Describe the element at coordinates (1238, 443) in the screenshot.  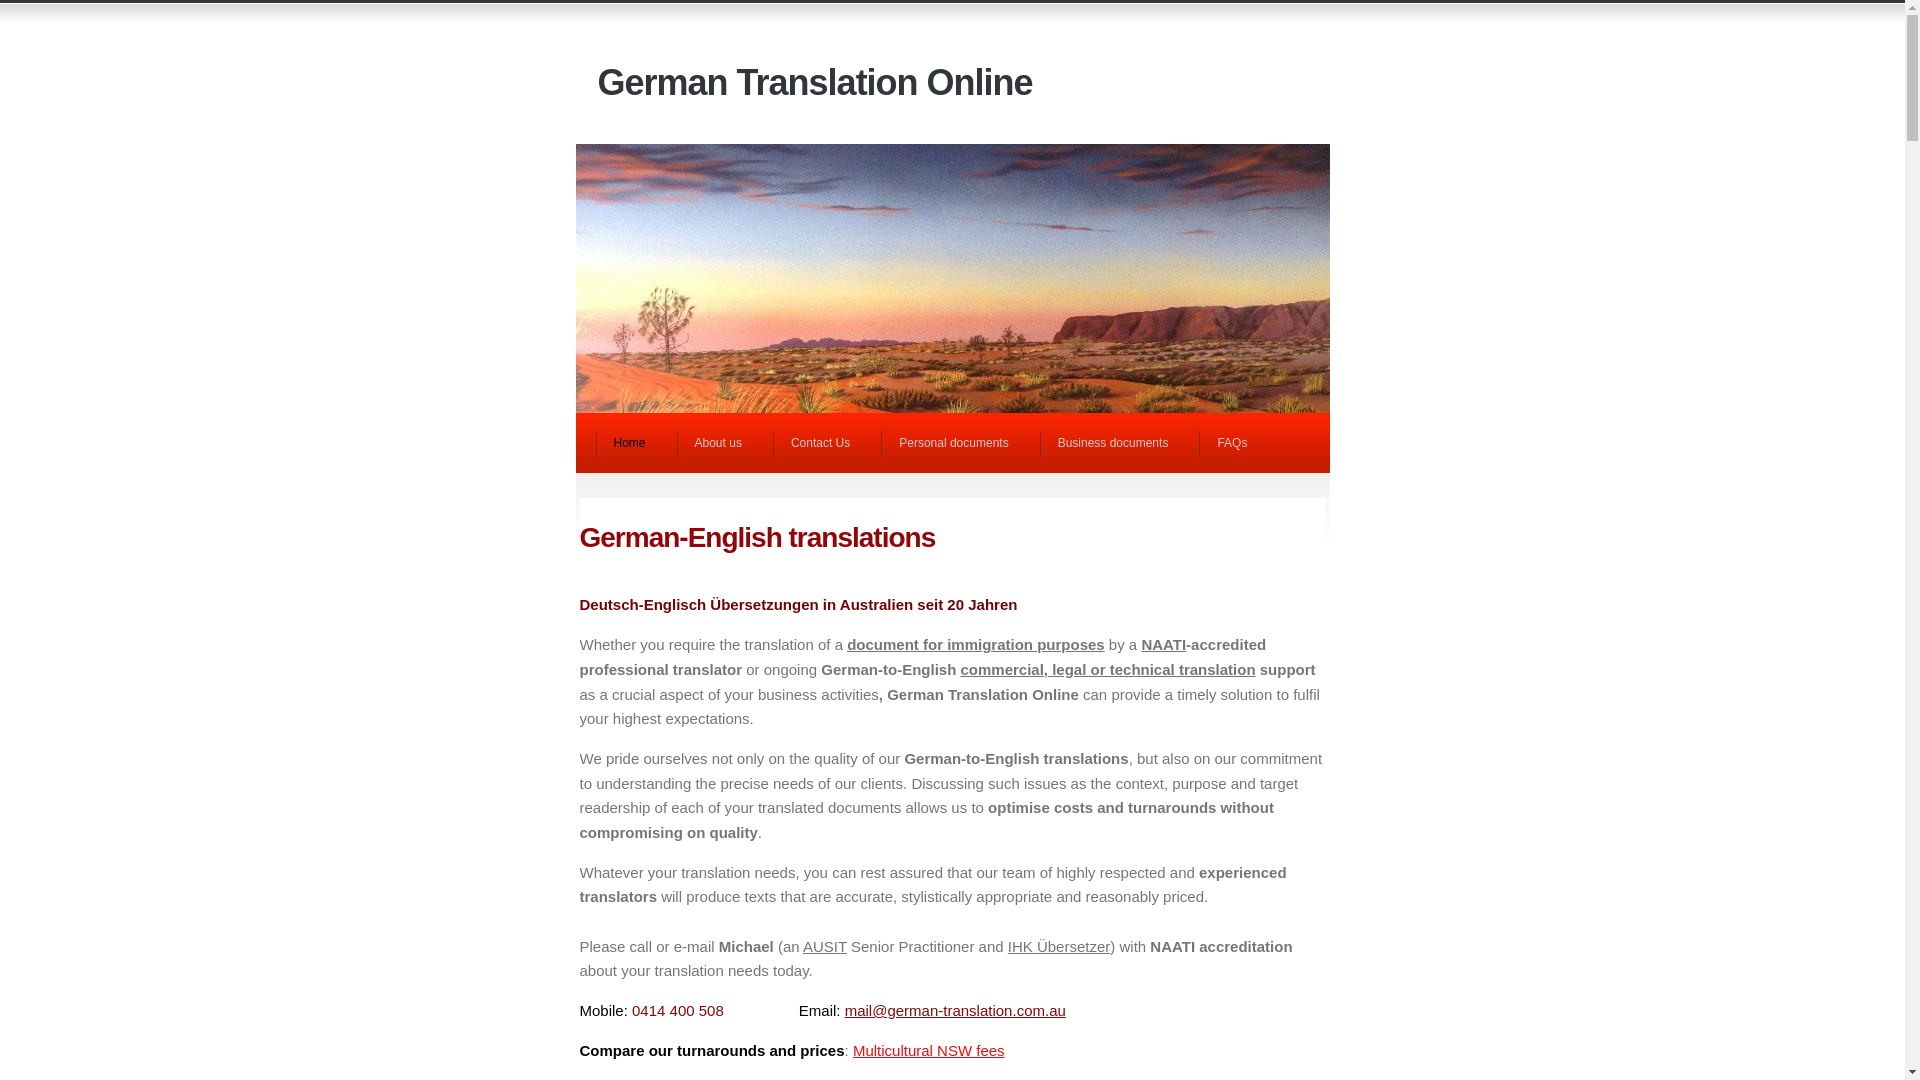
I see `FAQs` at that location.